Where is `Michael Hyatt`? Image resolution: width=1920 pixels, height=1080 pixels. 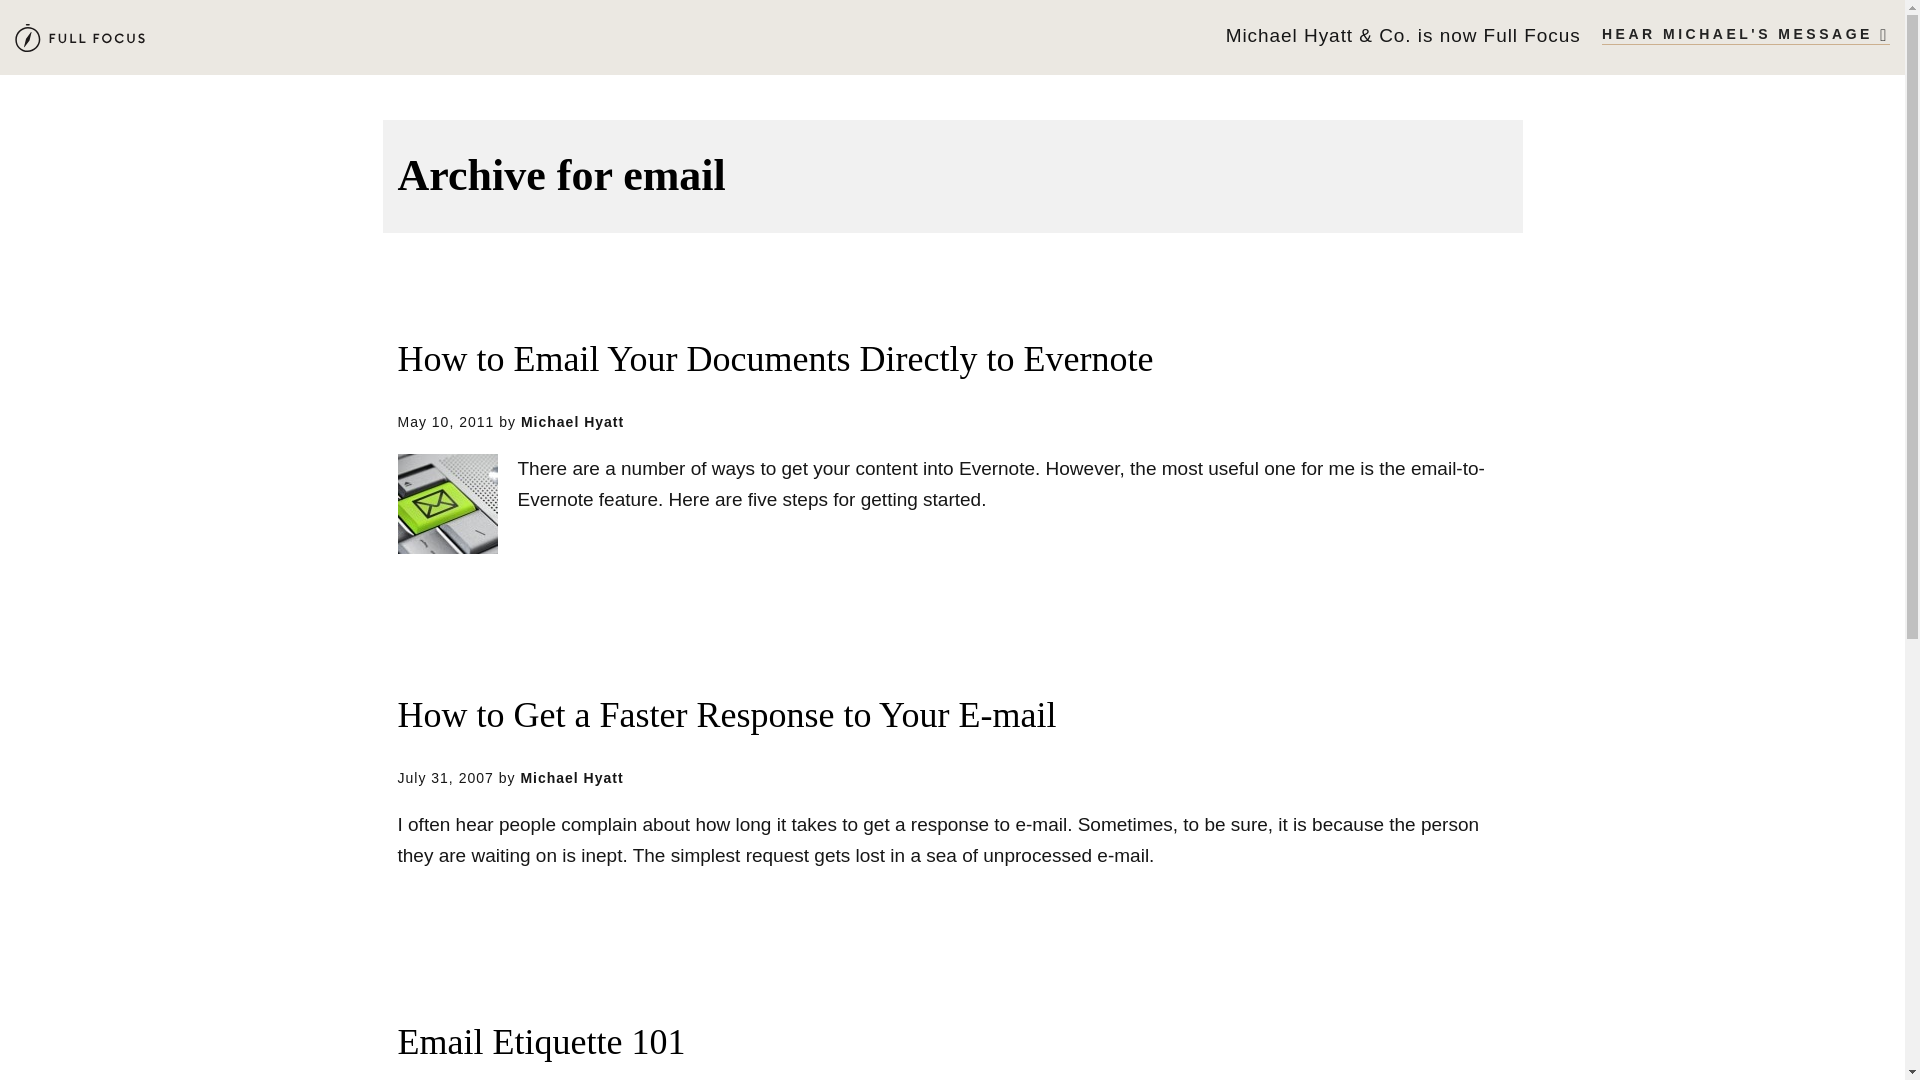
Michael Hyatt is located at coordinates (571, 778).